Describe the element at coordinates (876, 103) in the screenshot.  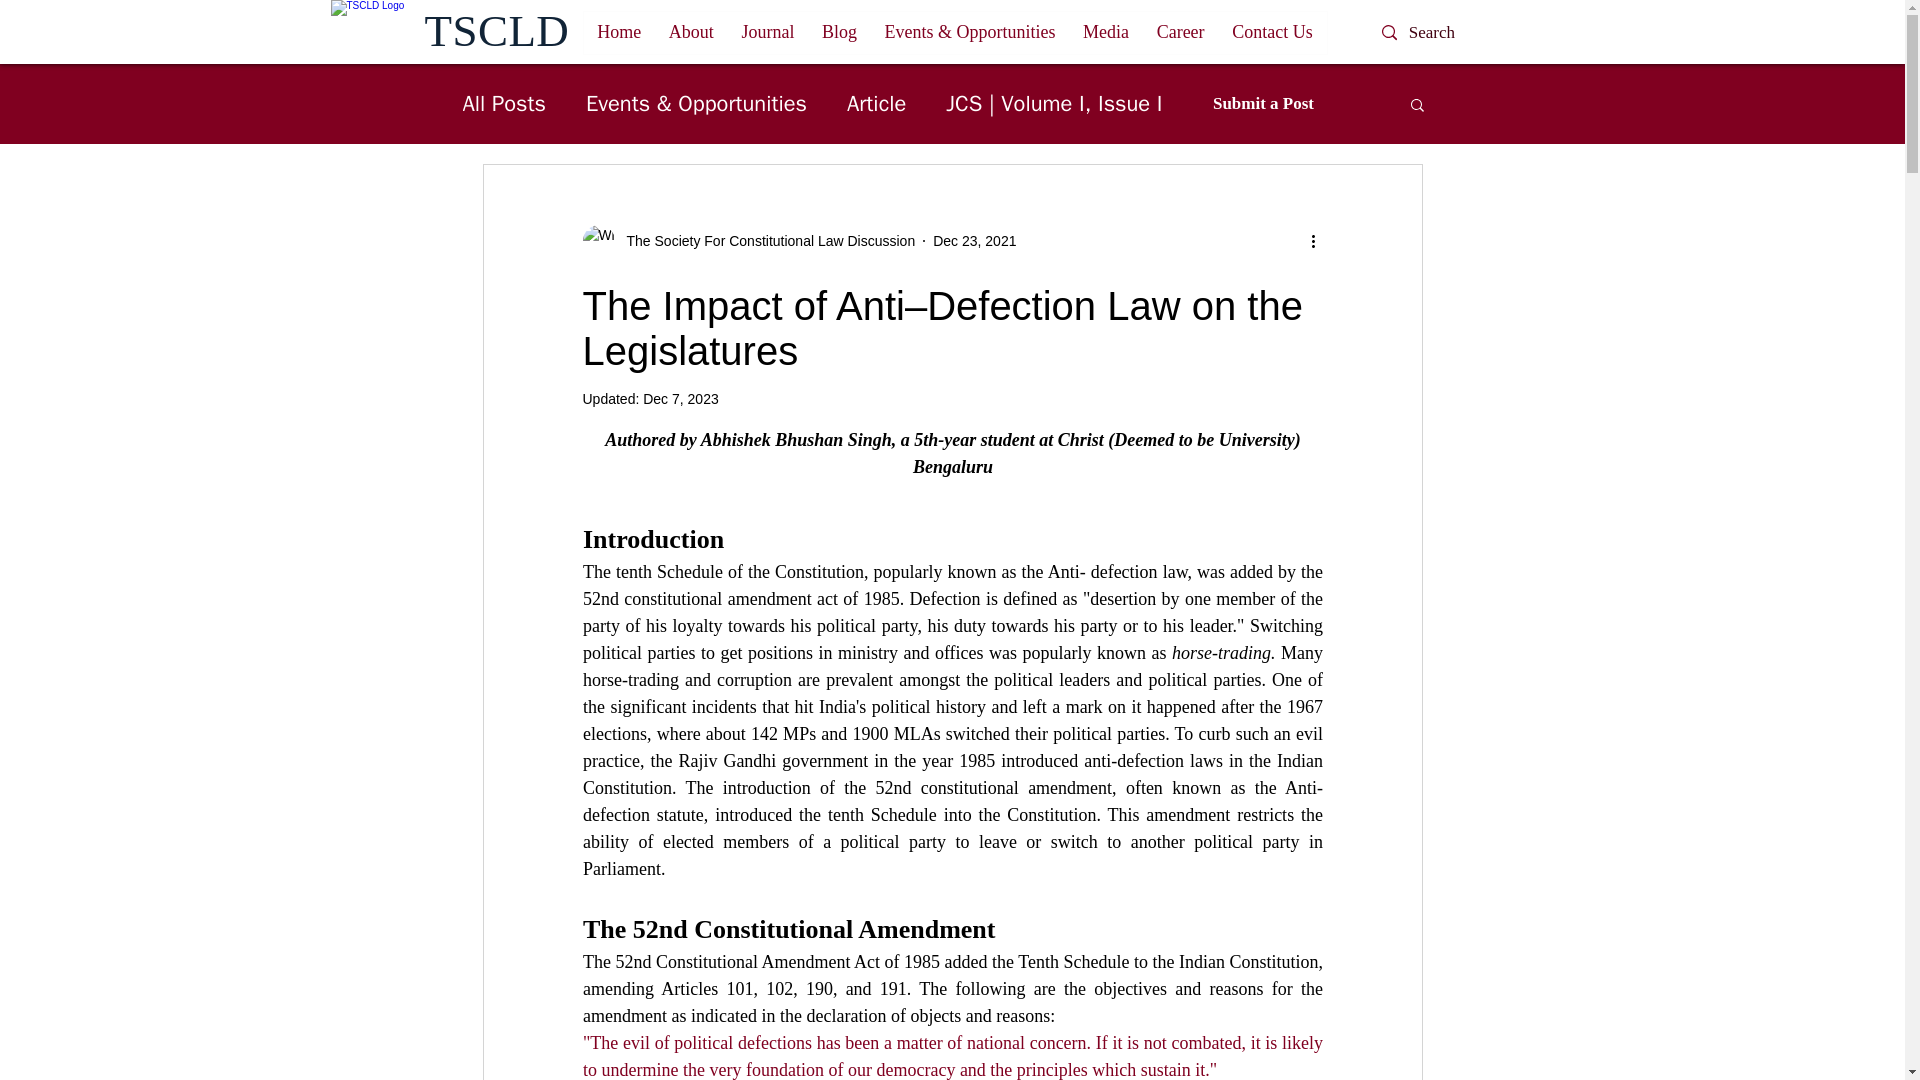
I see `Article` at that location.